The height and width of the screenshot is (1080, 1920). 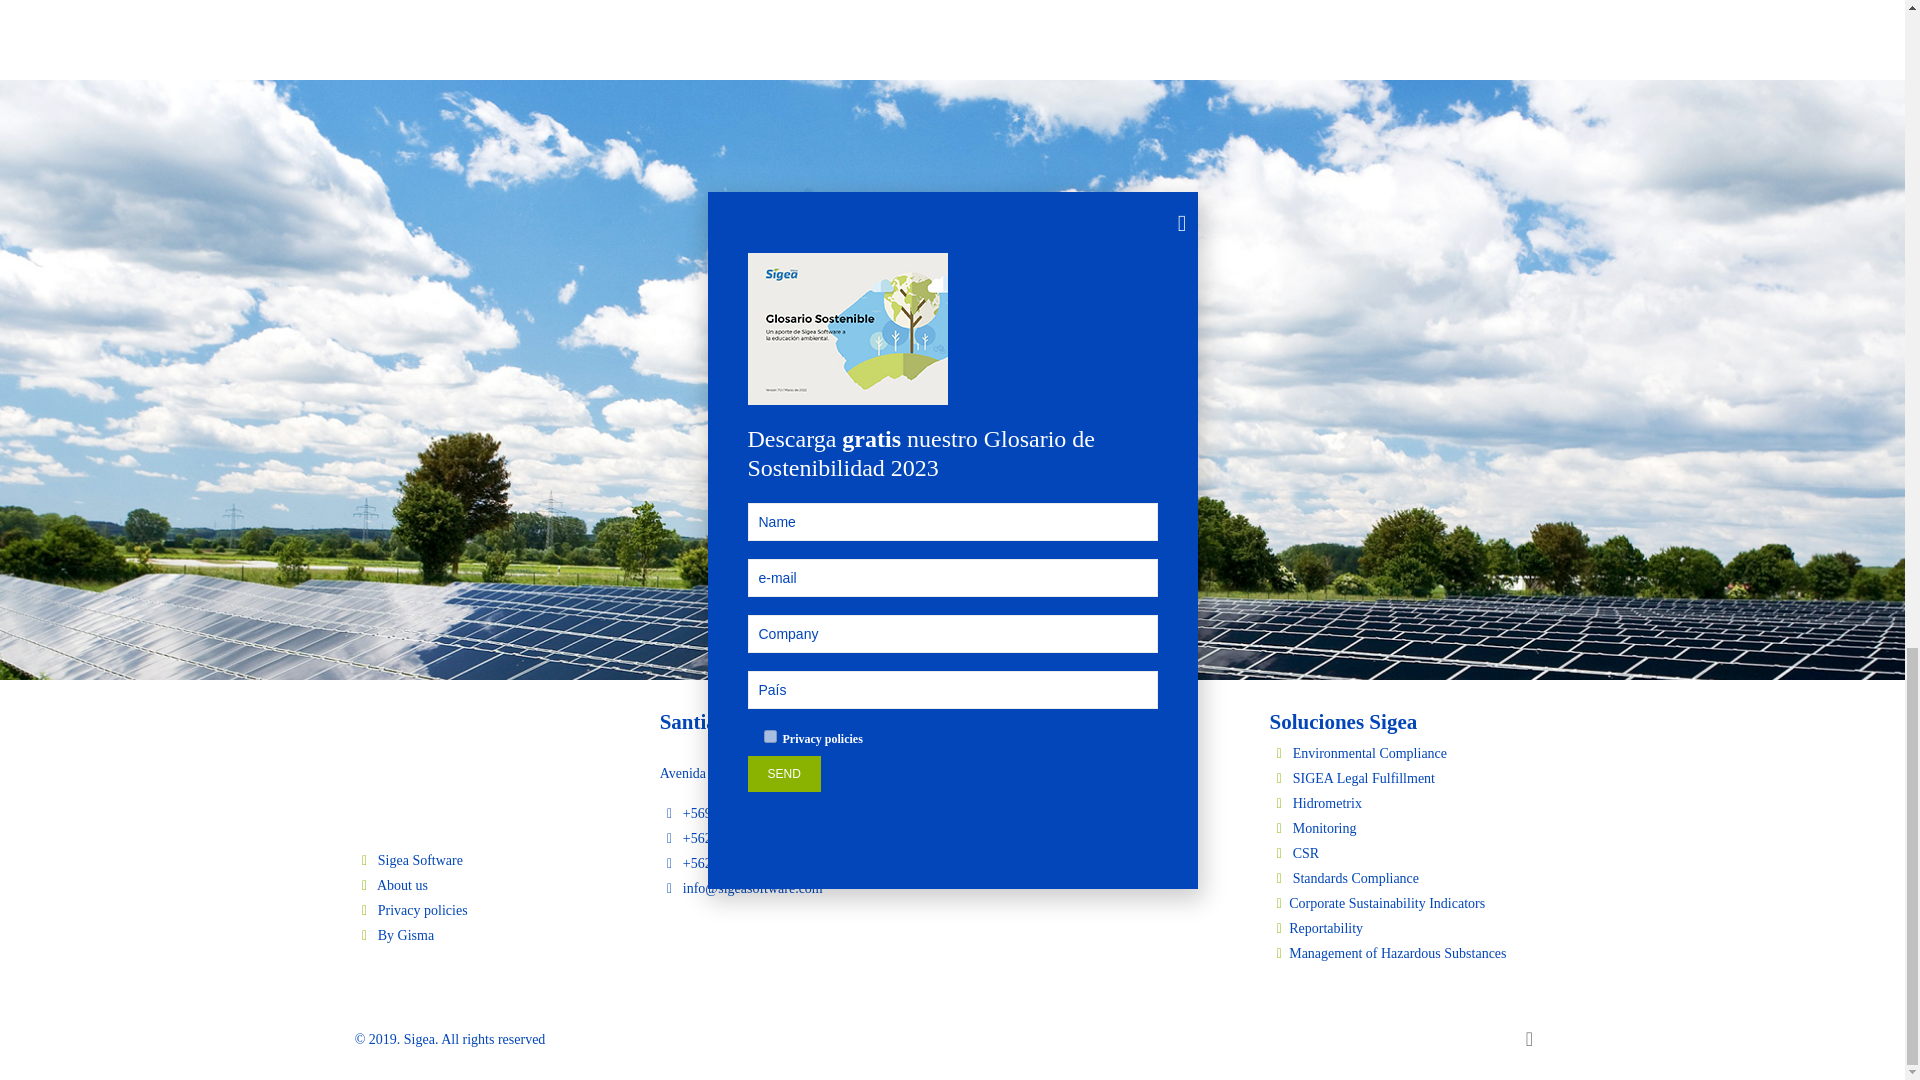 I want to click on LinkedIn, so click(x=1477, y=1038).